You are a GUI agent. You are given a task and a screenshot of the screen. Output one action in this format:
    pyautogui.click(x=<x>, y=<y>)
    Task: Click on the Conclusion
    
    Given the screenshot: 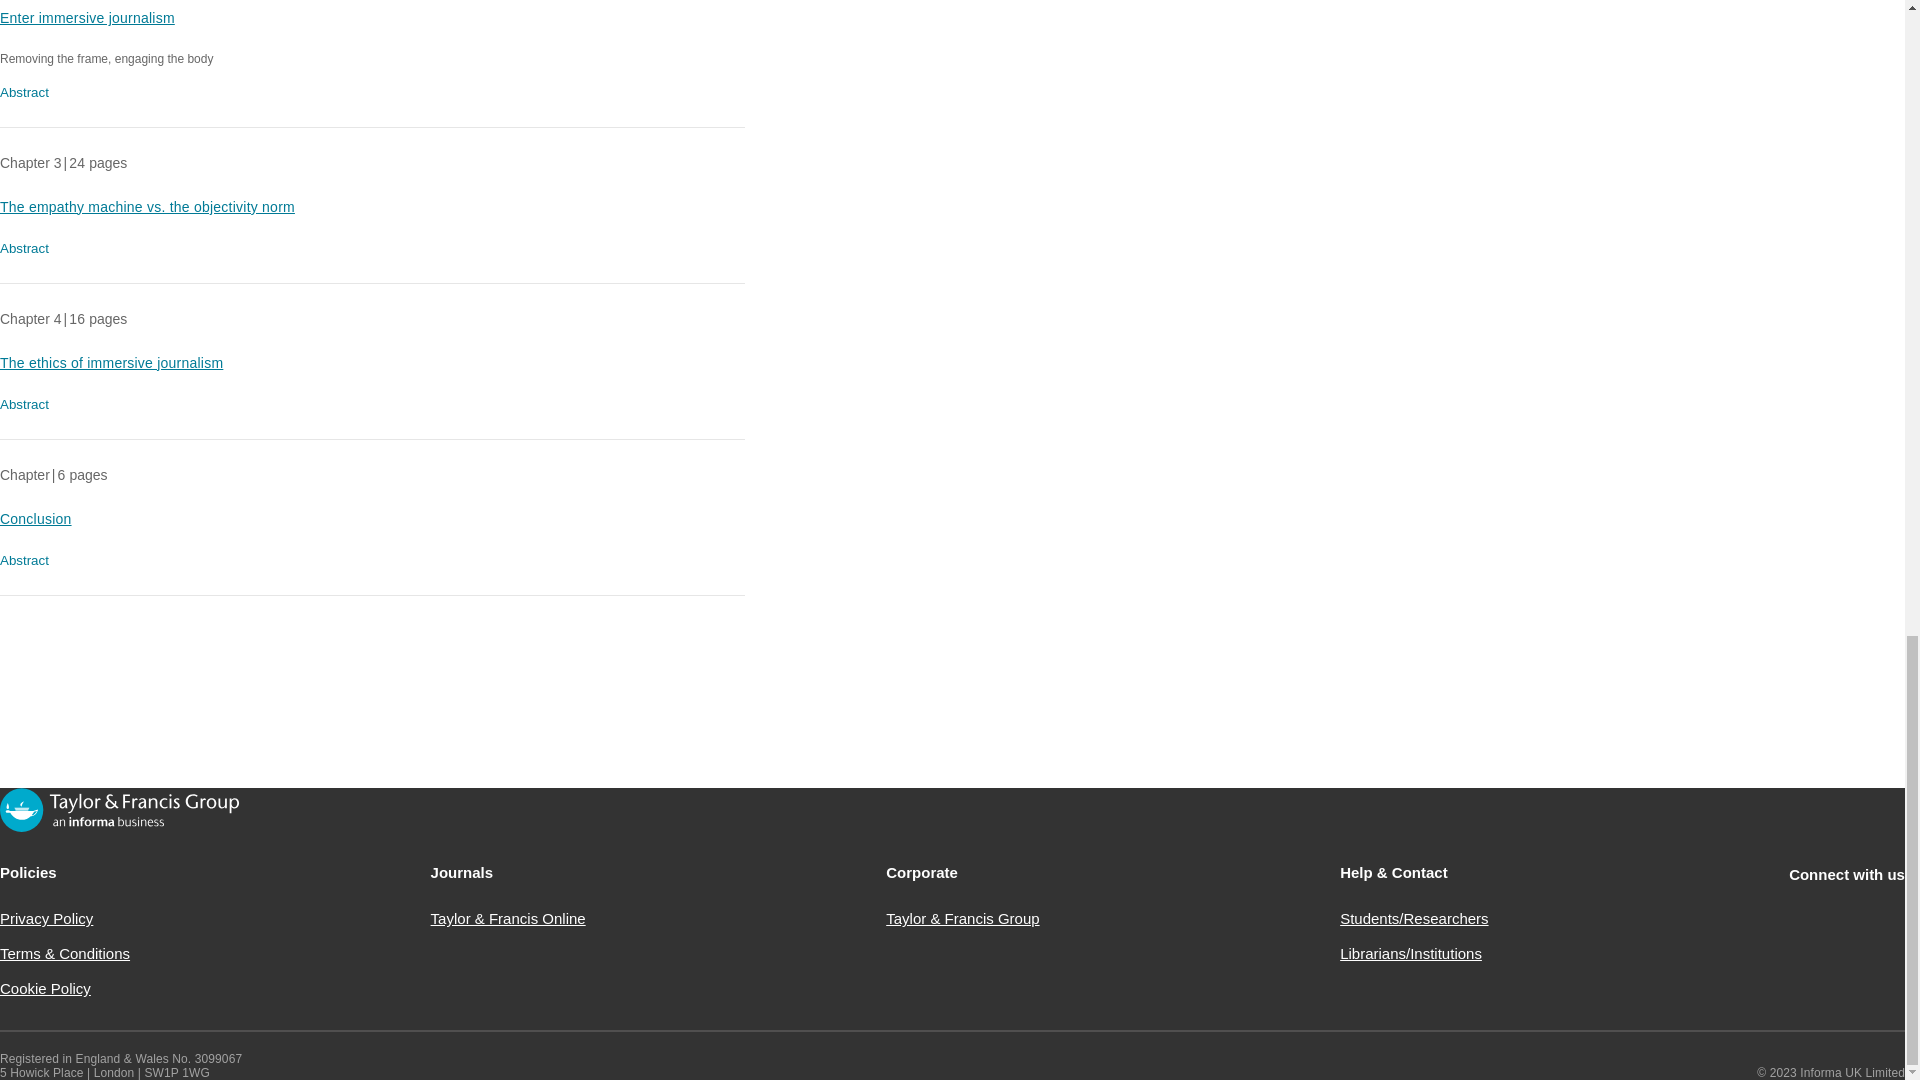 What is the action you would take?
    pyautogui.click(x=36, y=518)
    